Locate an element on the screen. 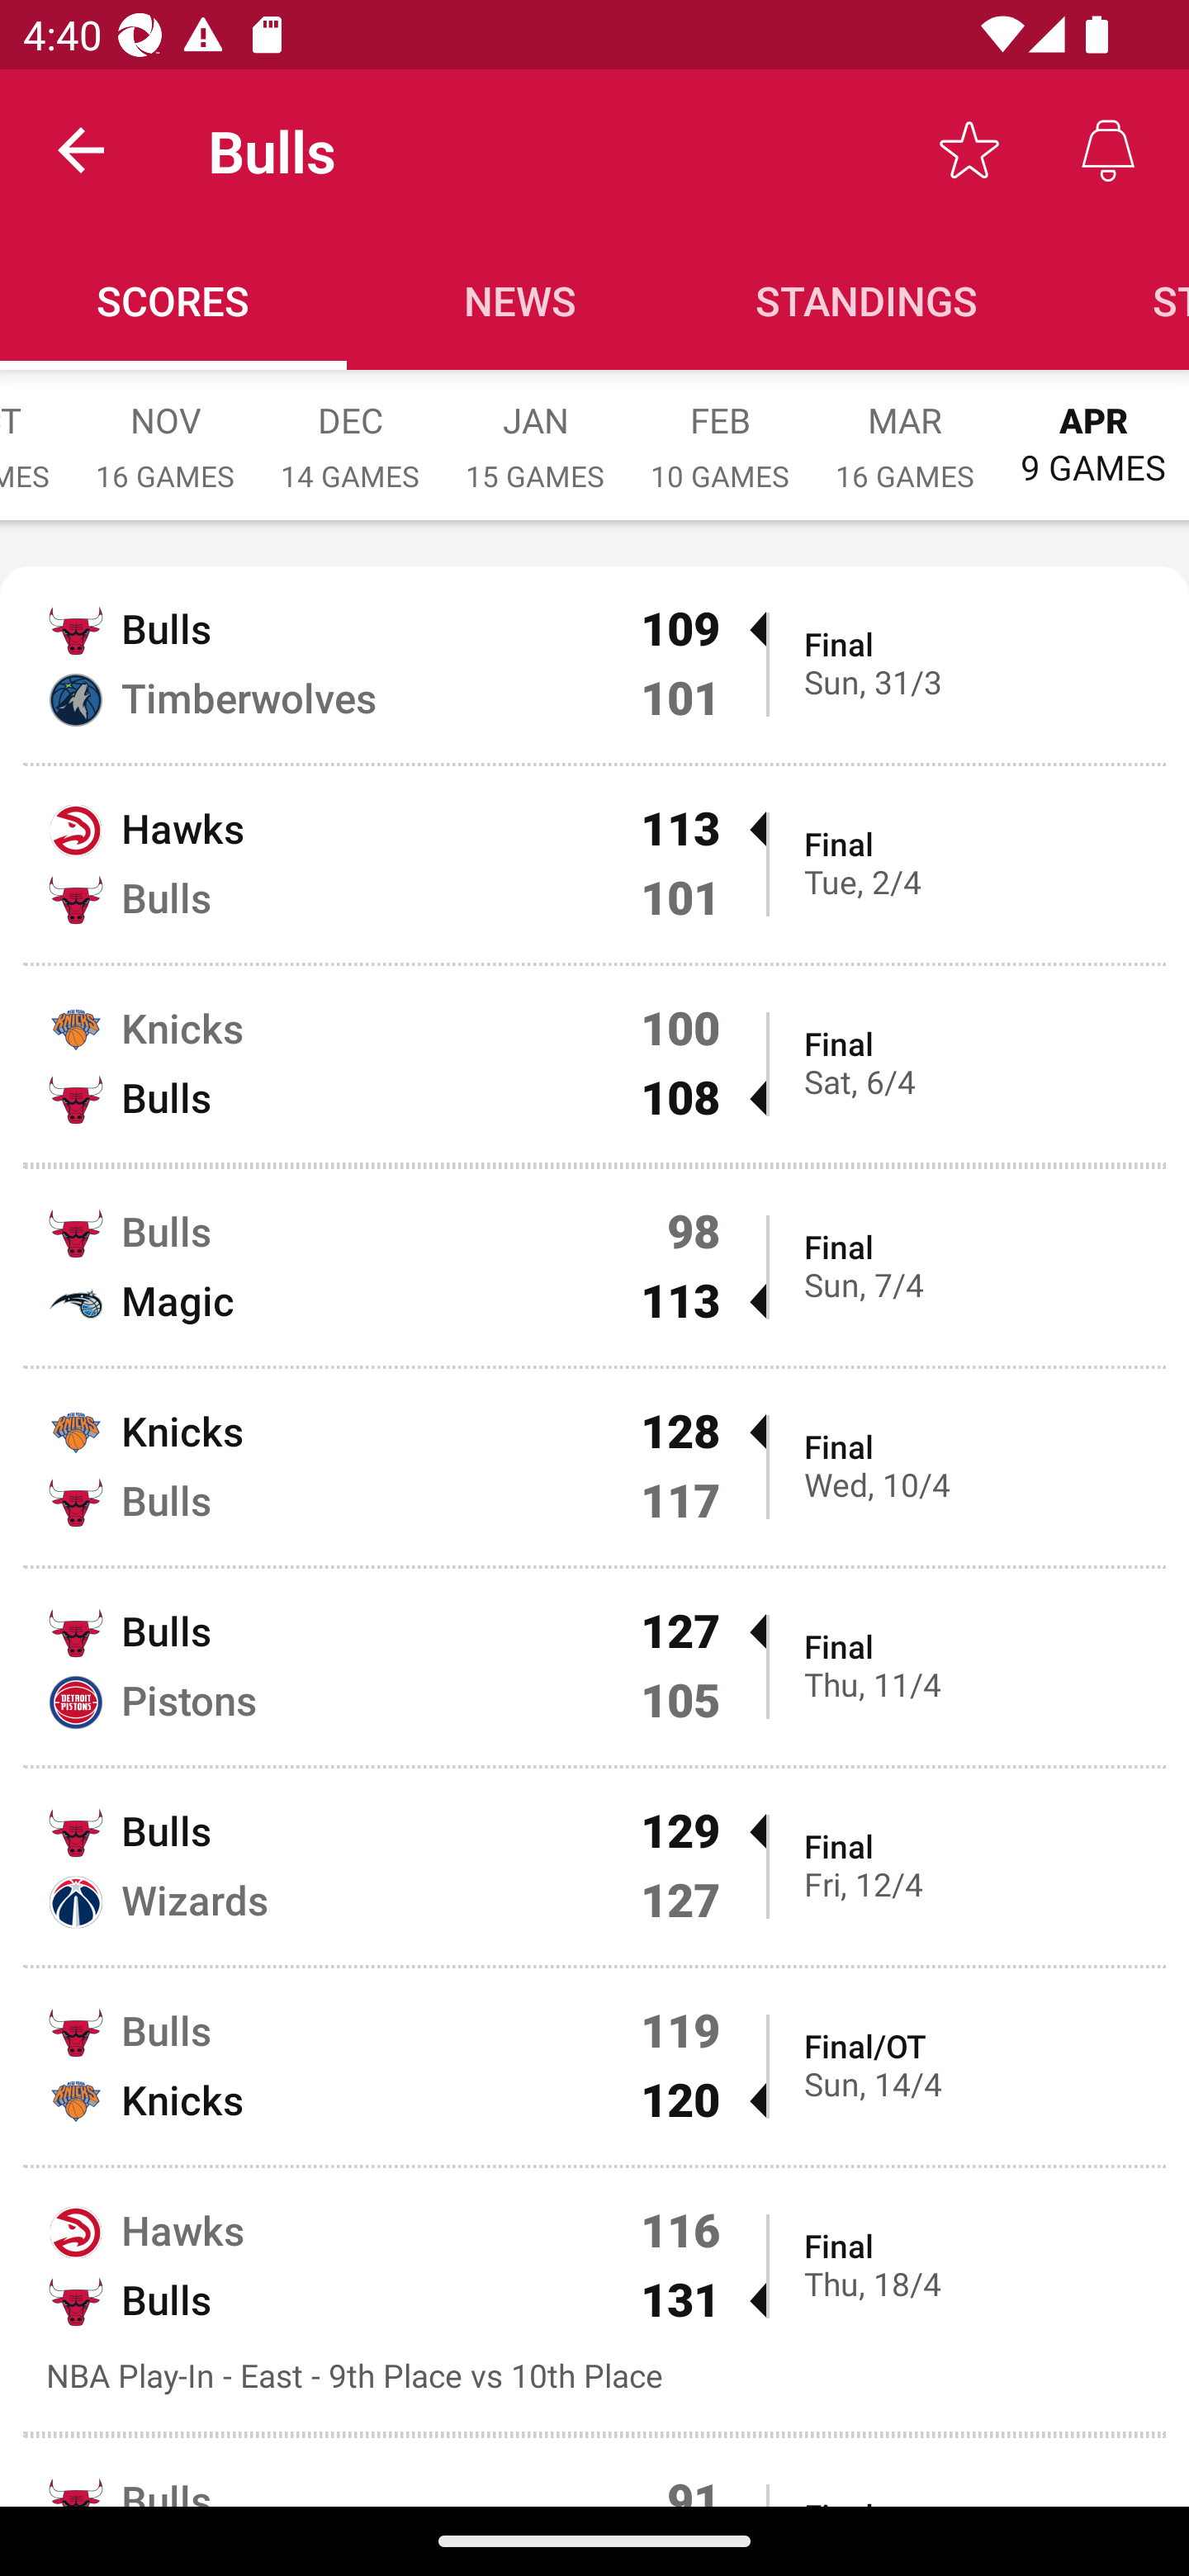 Image resolution: width=1189 pixels, height=2576 pixels. JAN 15 GAMES is located at coordinates (535, 431).